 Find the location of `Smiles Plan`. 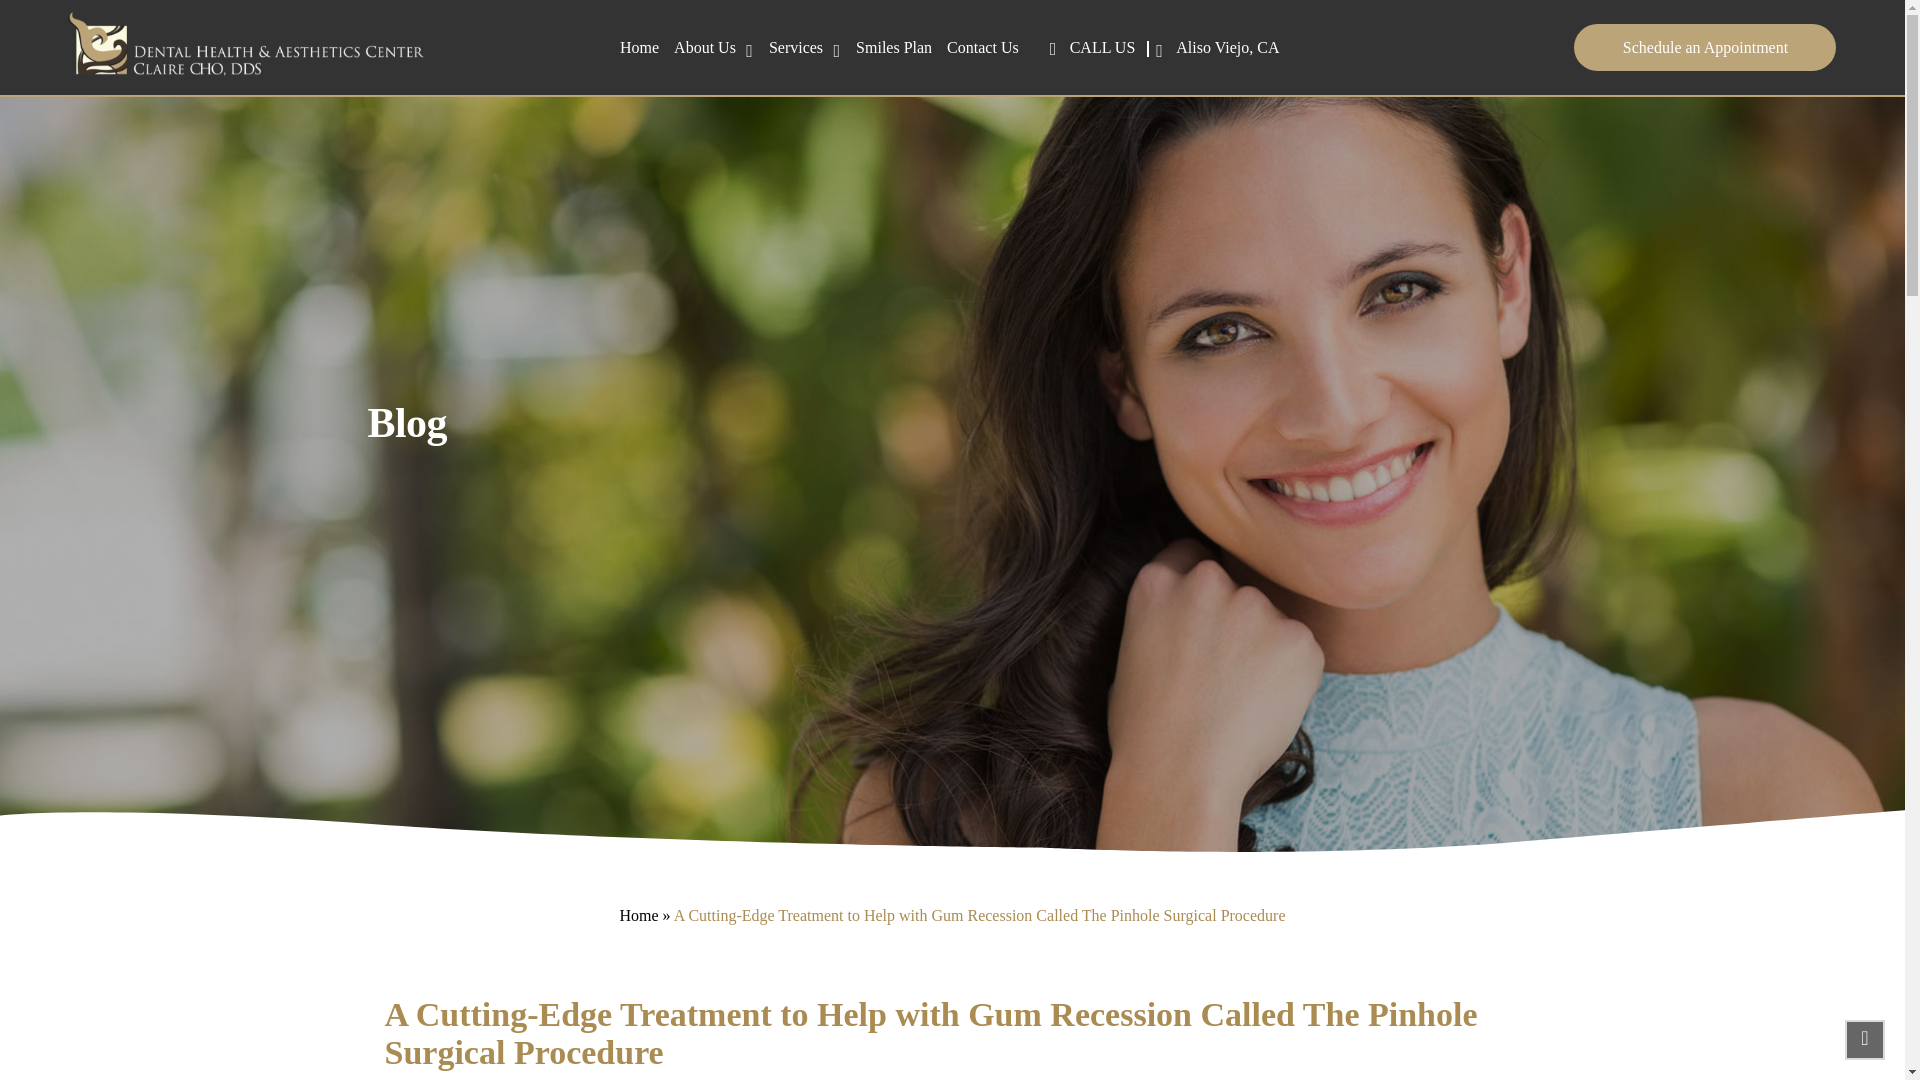

Smiles Plan is located at coordinates (894, 47).